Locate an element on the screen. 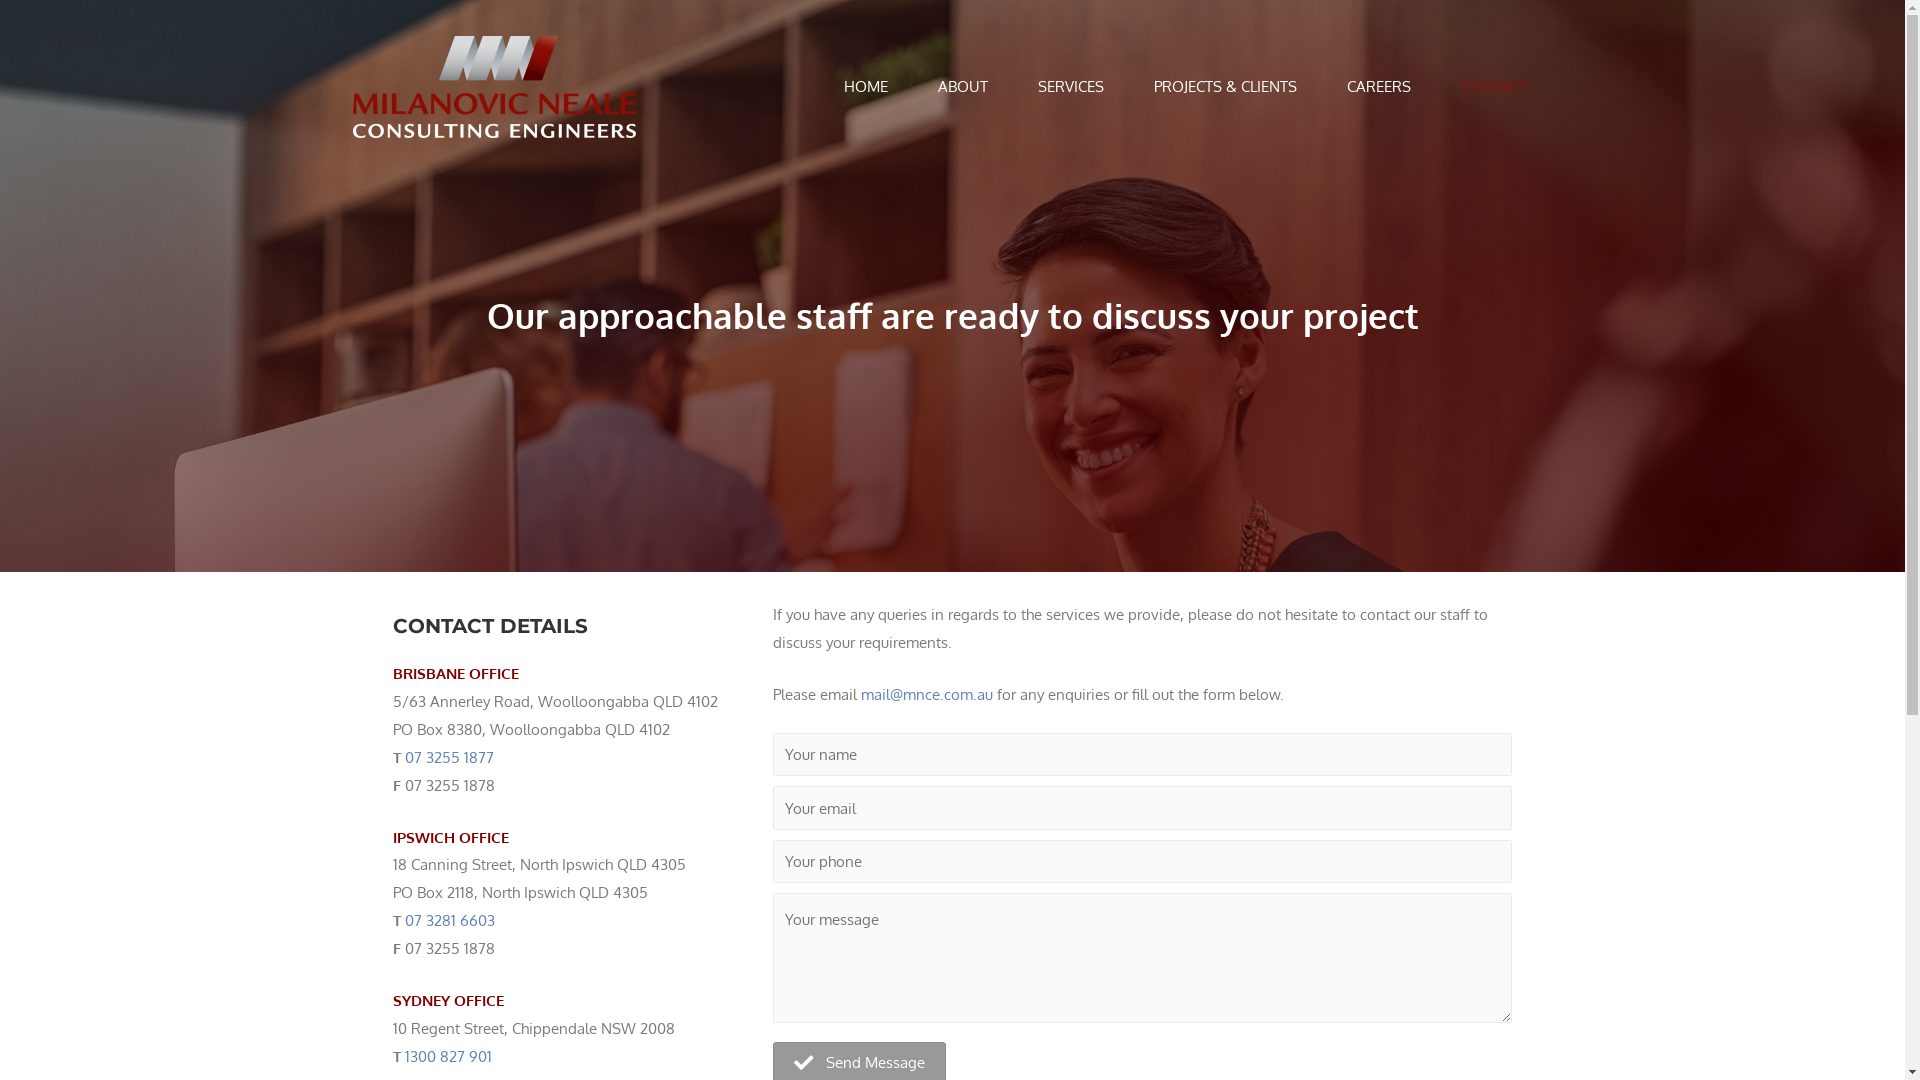 The height and width of the screenshot is (1080, 1920). SERVICES is located at coordinates (1070, 87).